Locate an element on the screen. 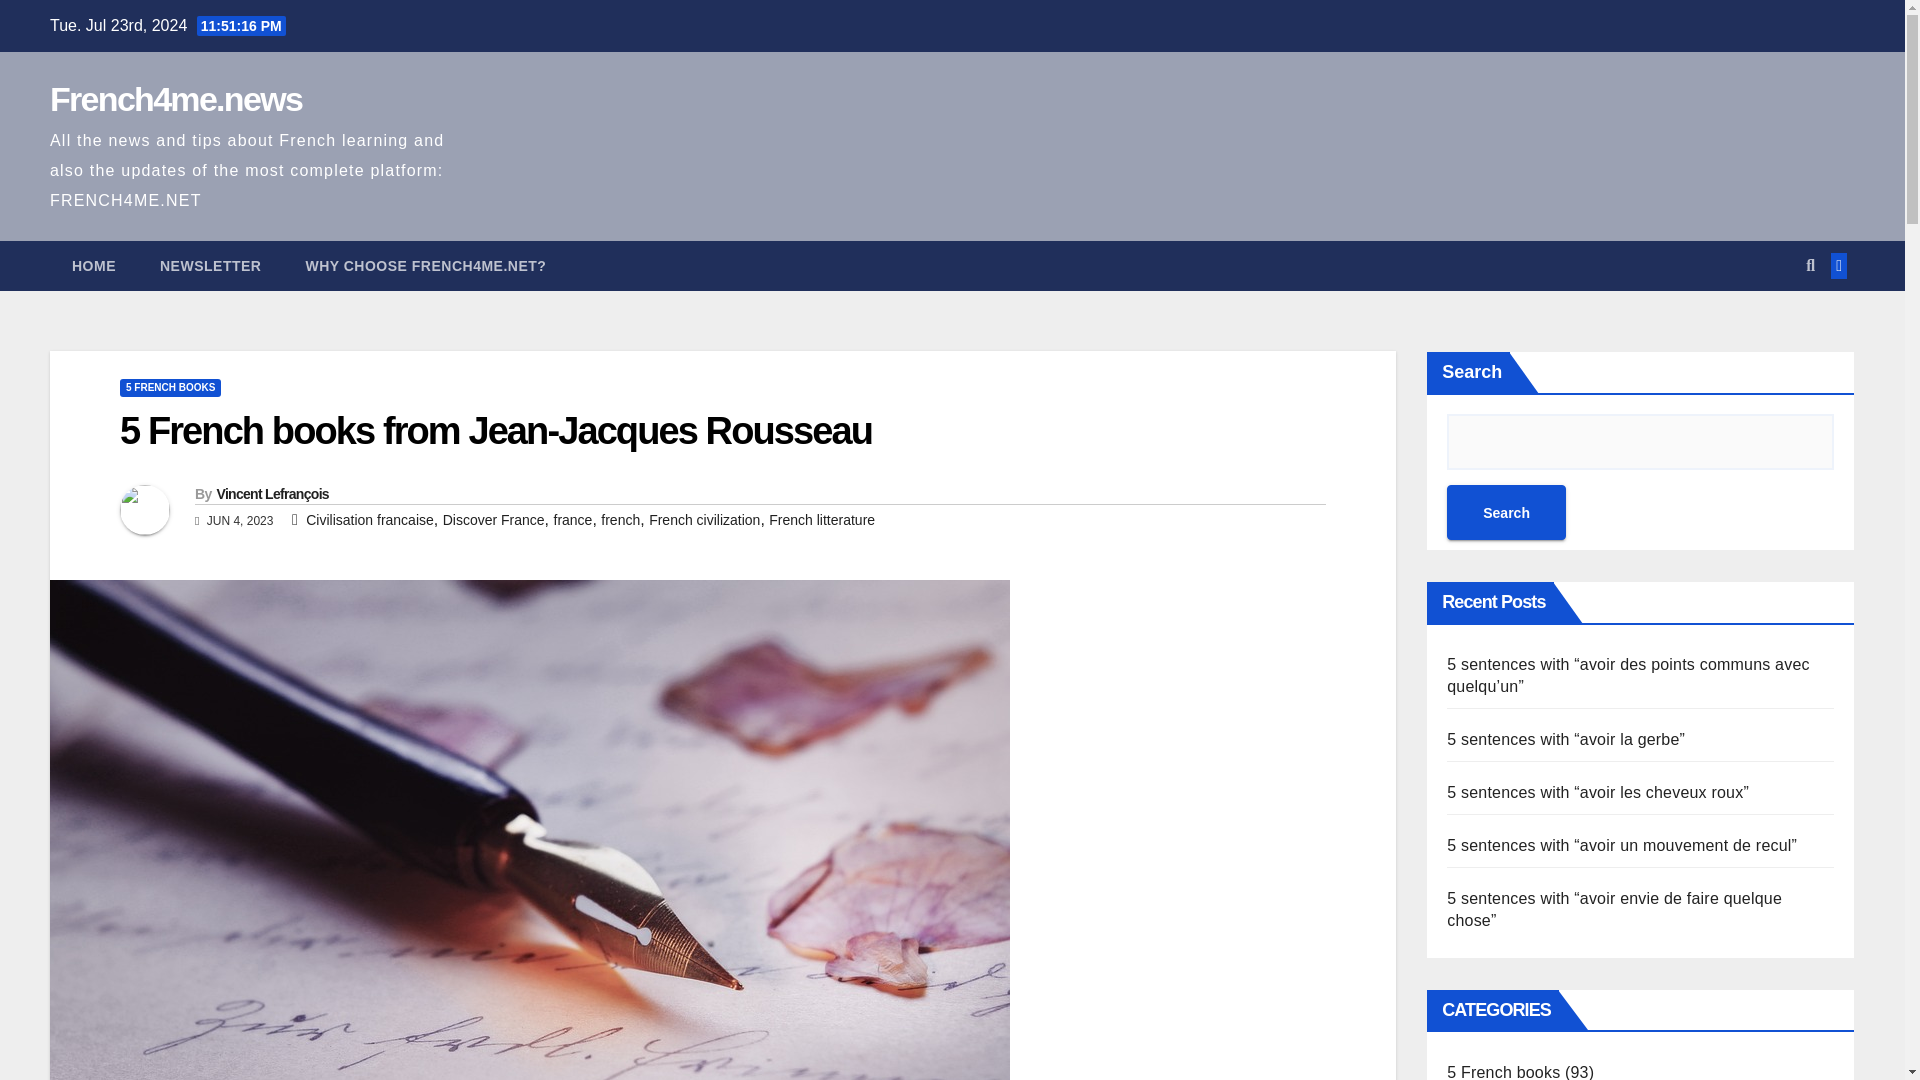  france is located at coordinates (574, 520).